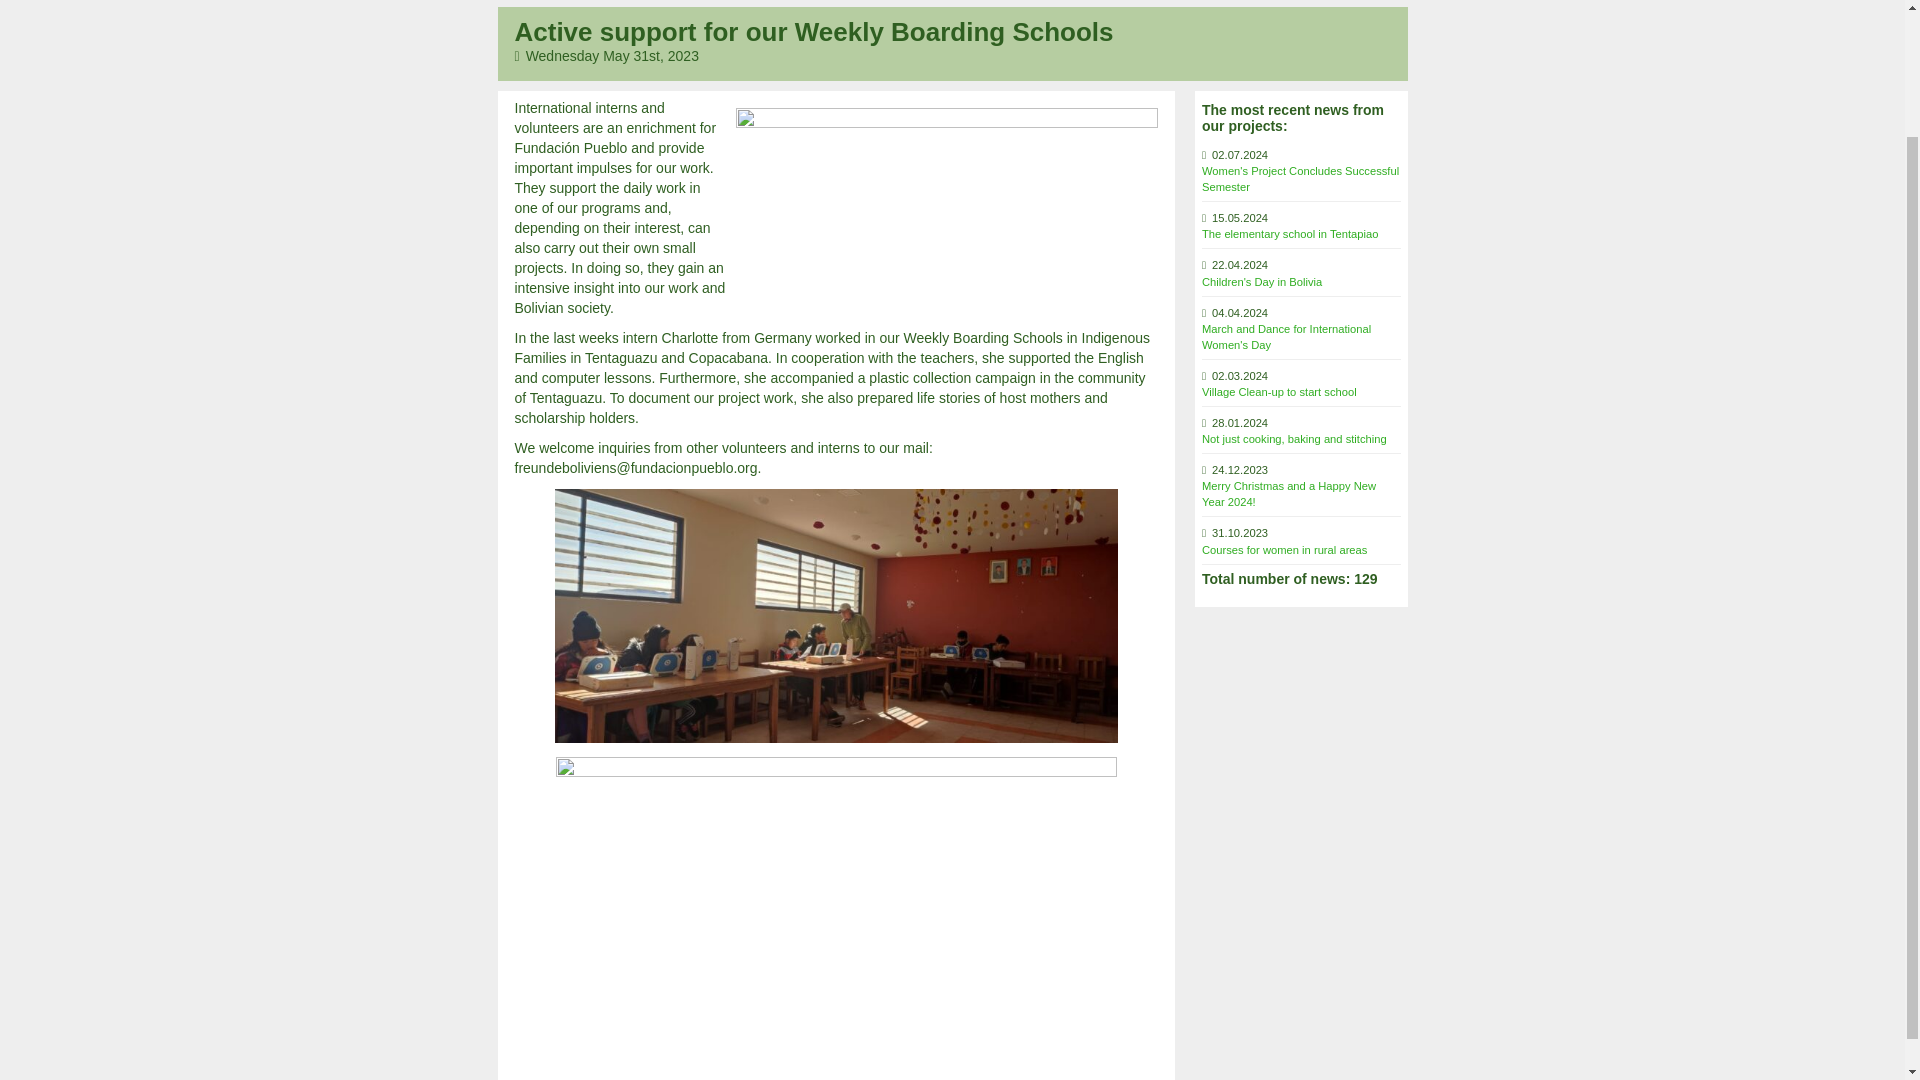  What do you see at coordinates (1279, 392) in the screenshot?
I see `Village Clean-up to start school` at bounding box center [1279, 392].